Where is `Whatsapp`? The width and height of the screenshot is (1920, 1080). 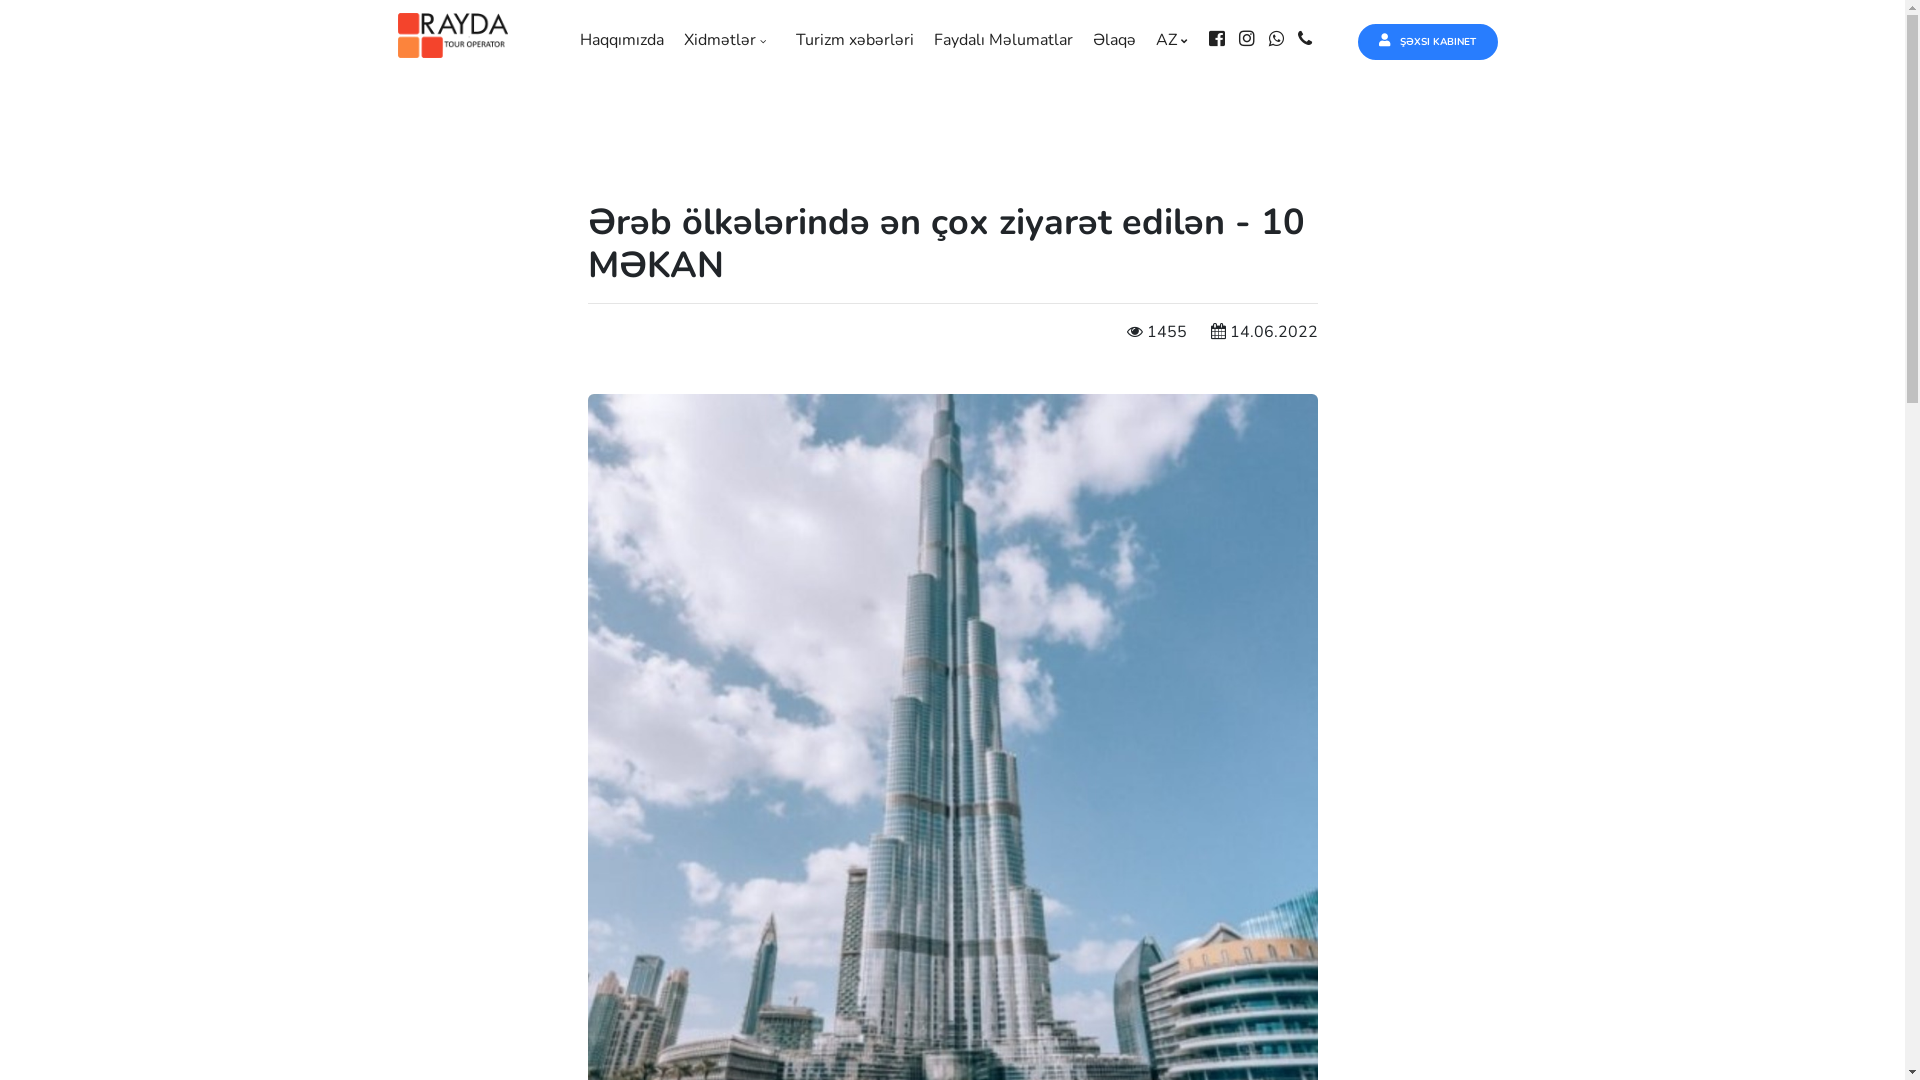 Whatsapp is located at coordinates (1282, 40).